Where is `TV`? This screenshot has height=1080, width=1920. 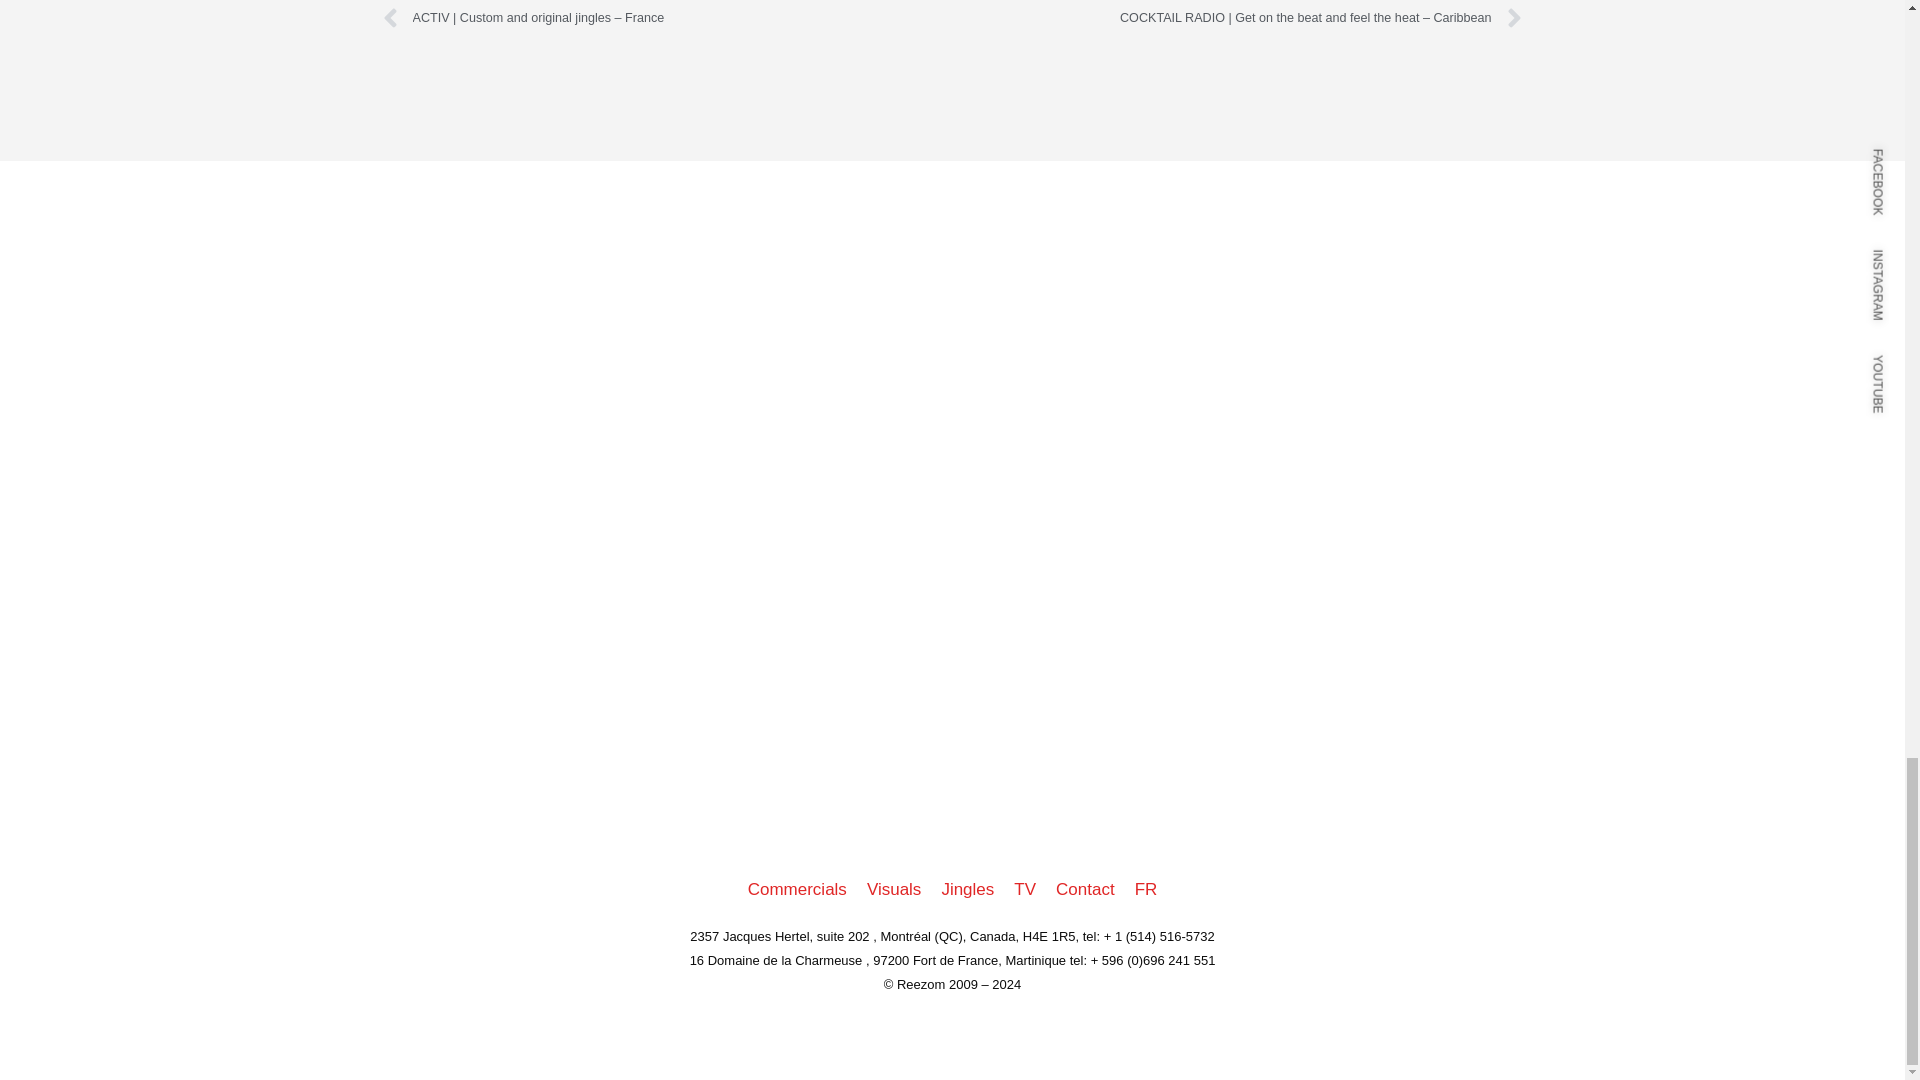
TV is located at coordinates (1025, 890).